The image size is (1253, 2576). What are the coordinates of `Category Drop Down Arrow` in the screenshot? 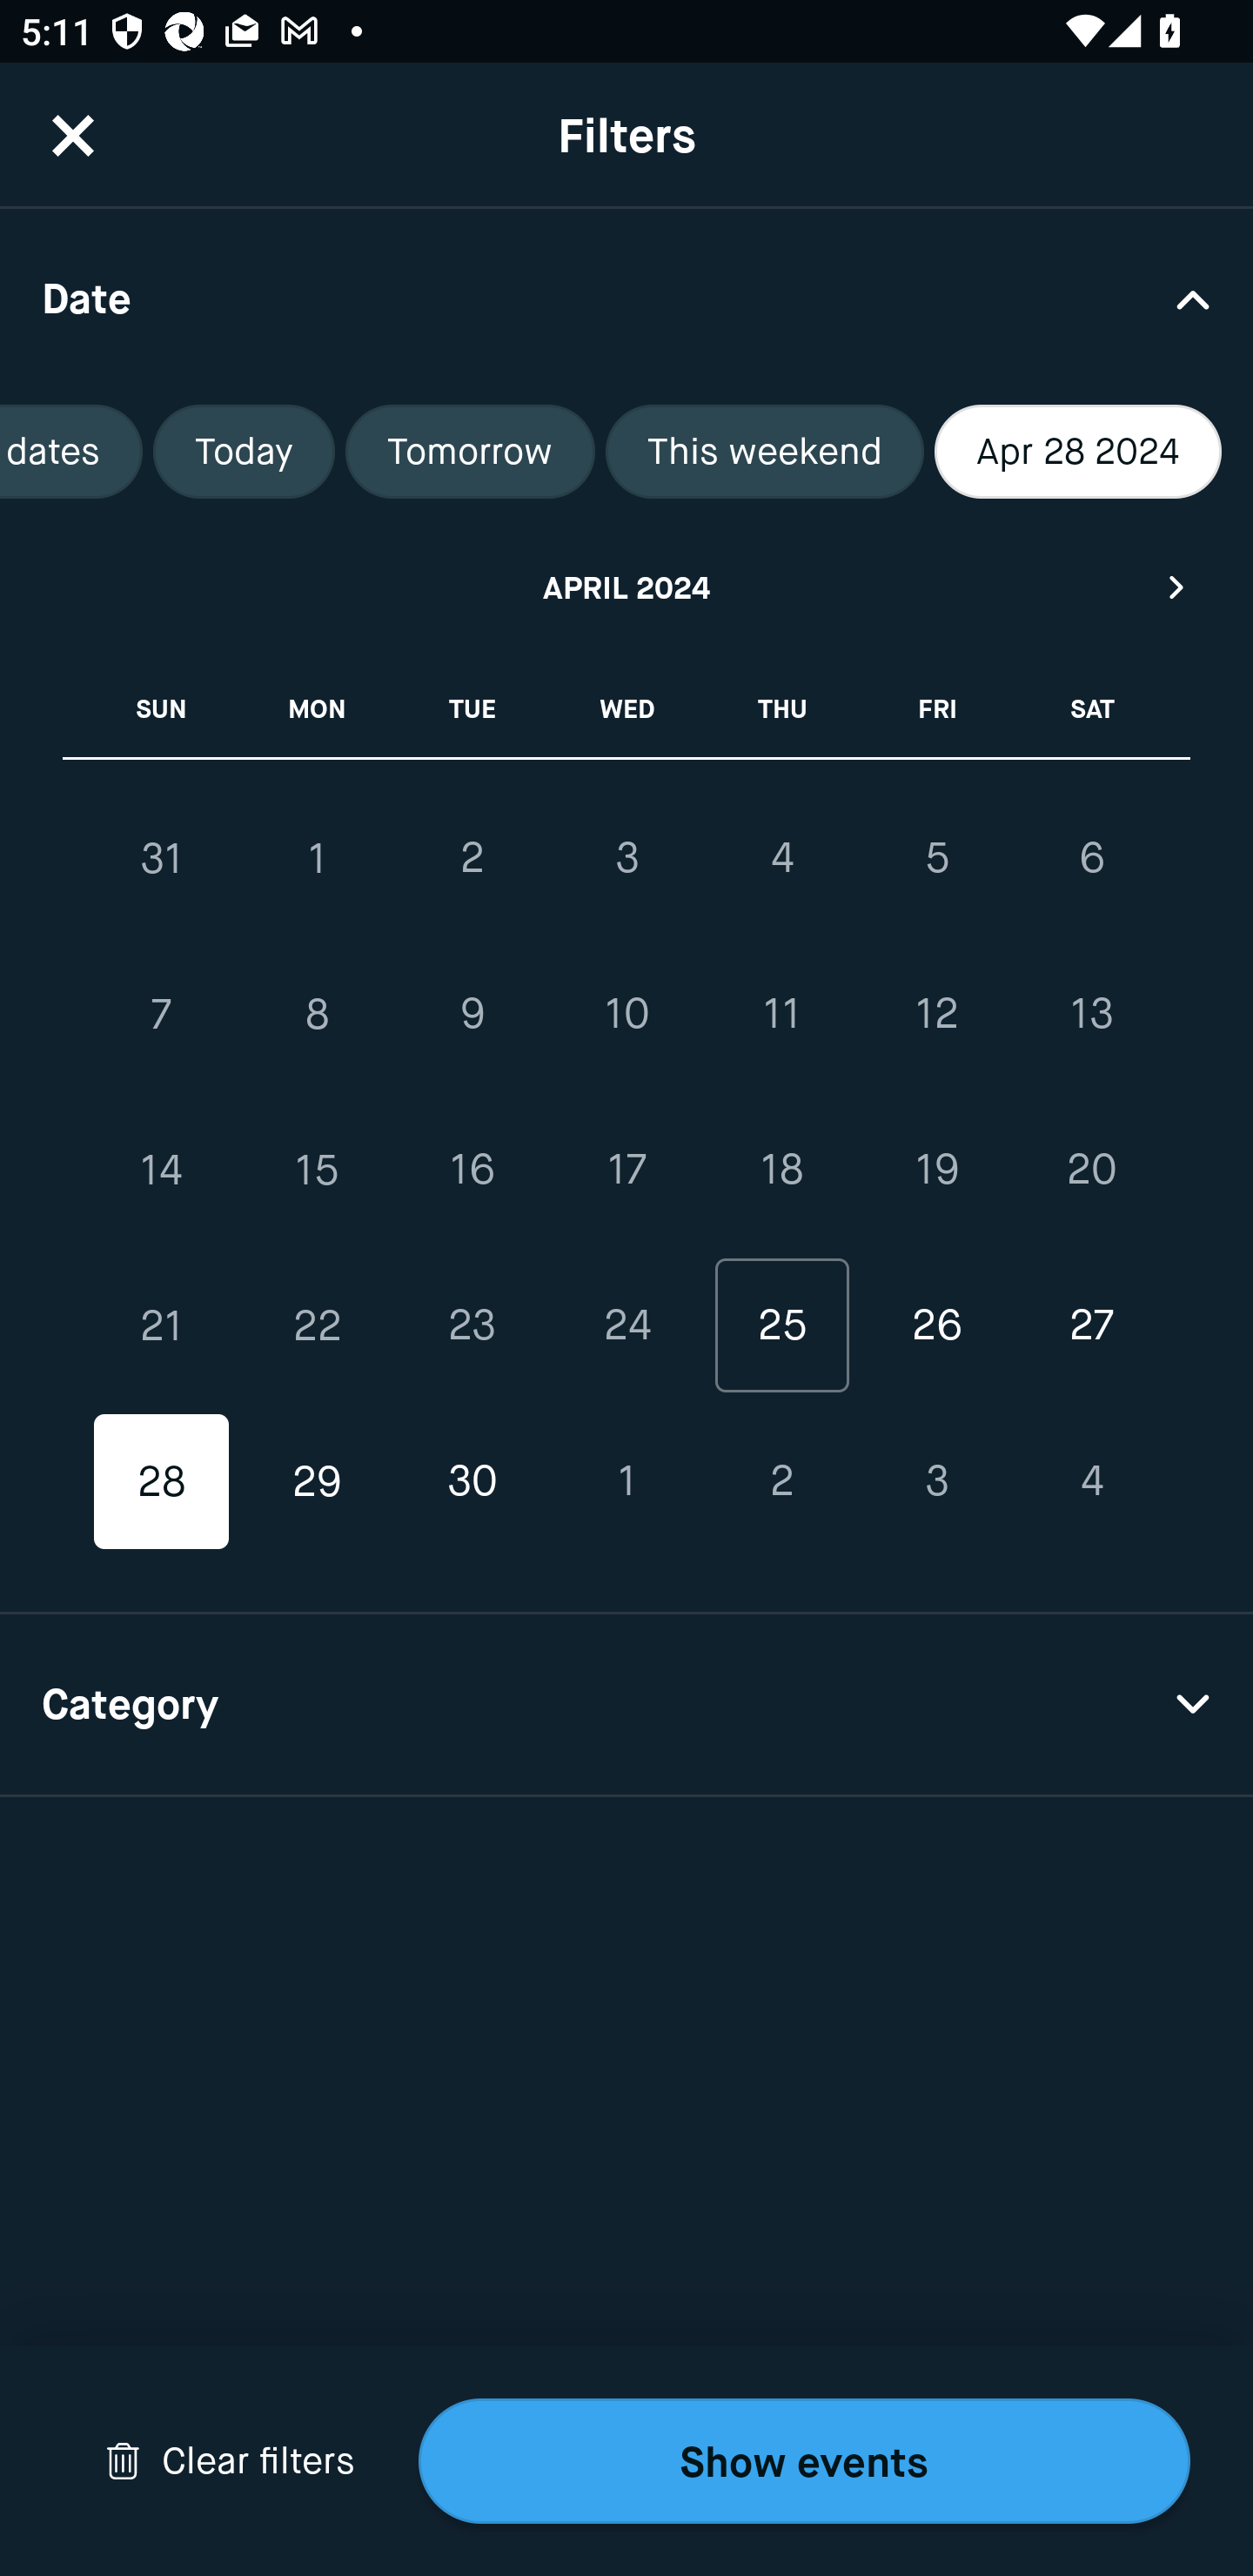 It's located at (626, 1706).